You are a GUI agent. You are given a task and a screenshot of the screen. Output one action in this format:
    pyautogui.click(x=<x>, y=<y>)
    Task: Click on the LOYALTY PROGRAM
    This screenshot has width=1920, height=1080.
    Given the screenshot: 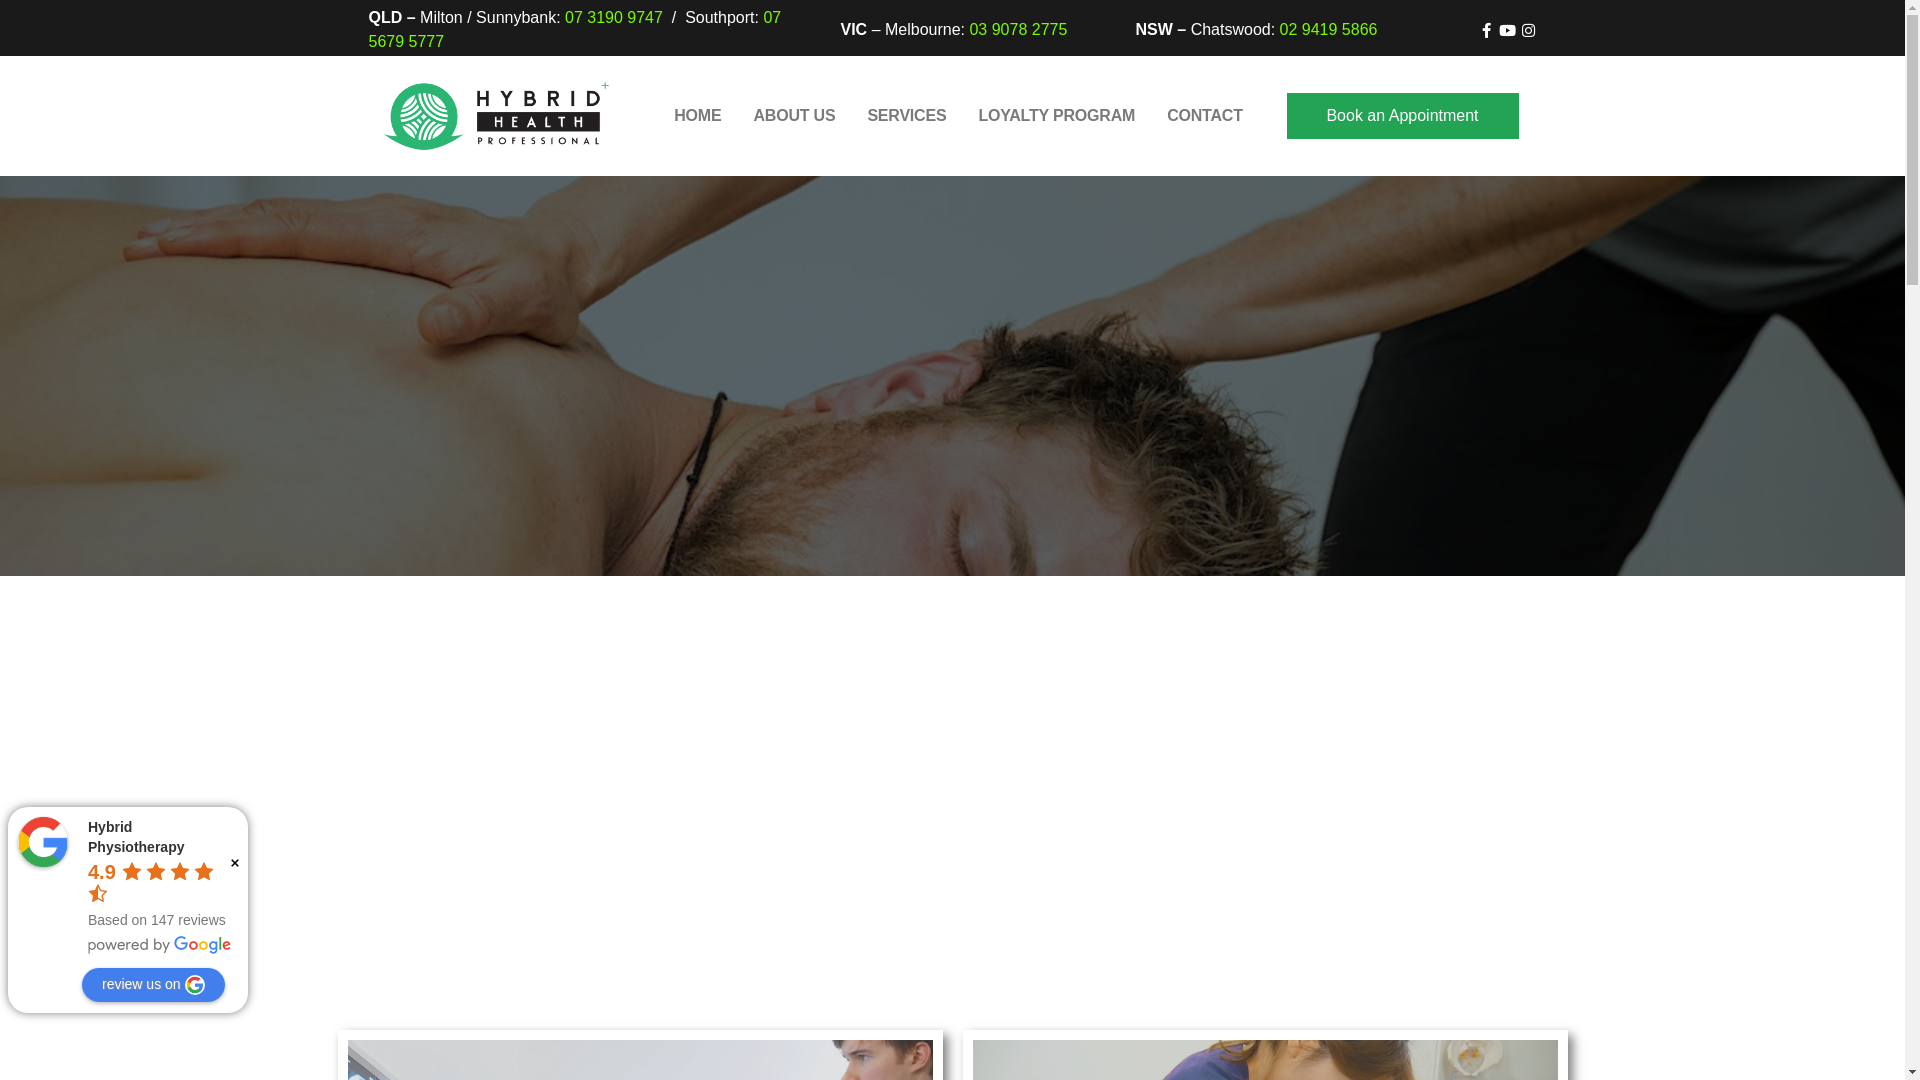 What is the action you would take?
    pyautogui.click(x=1056, y=116)
    